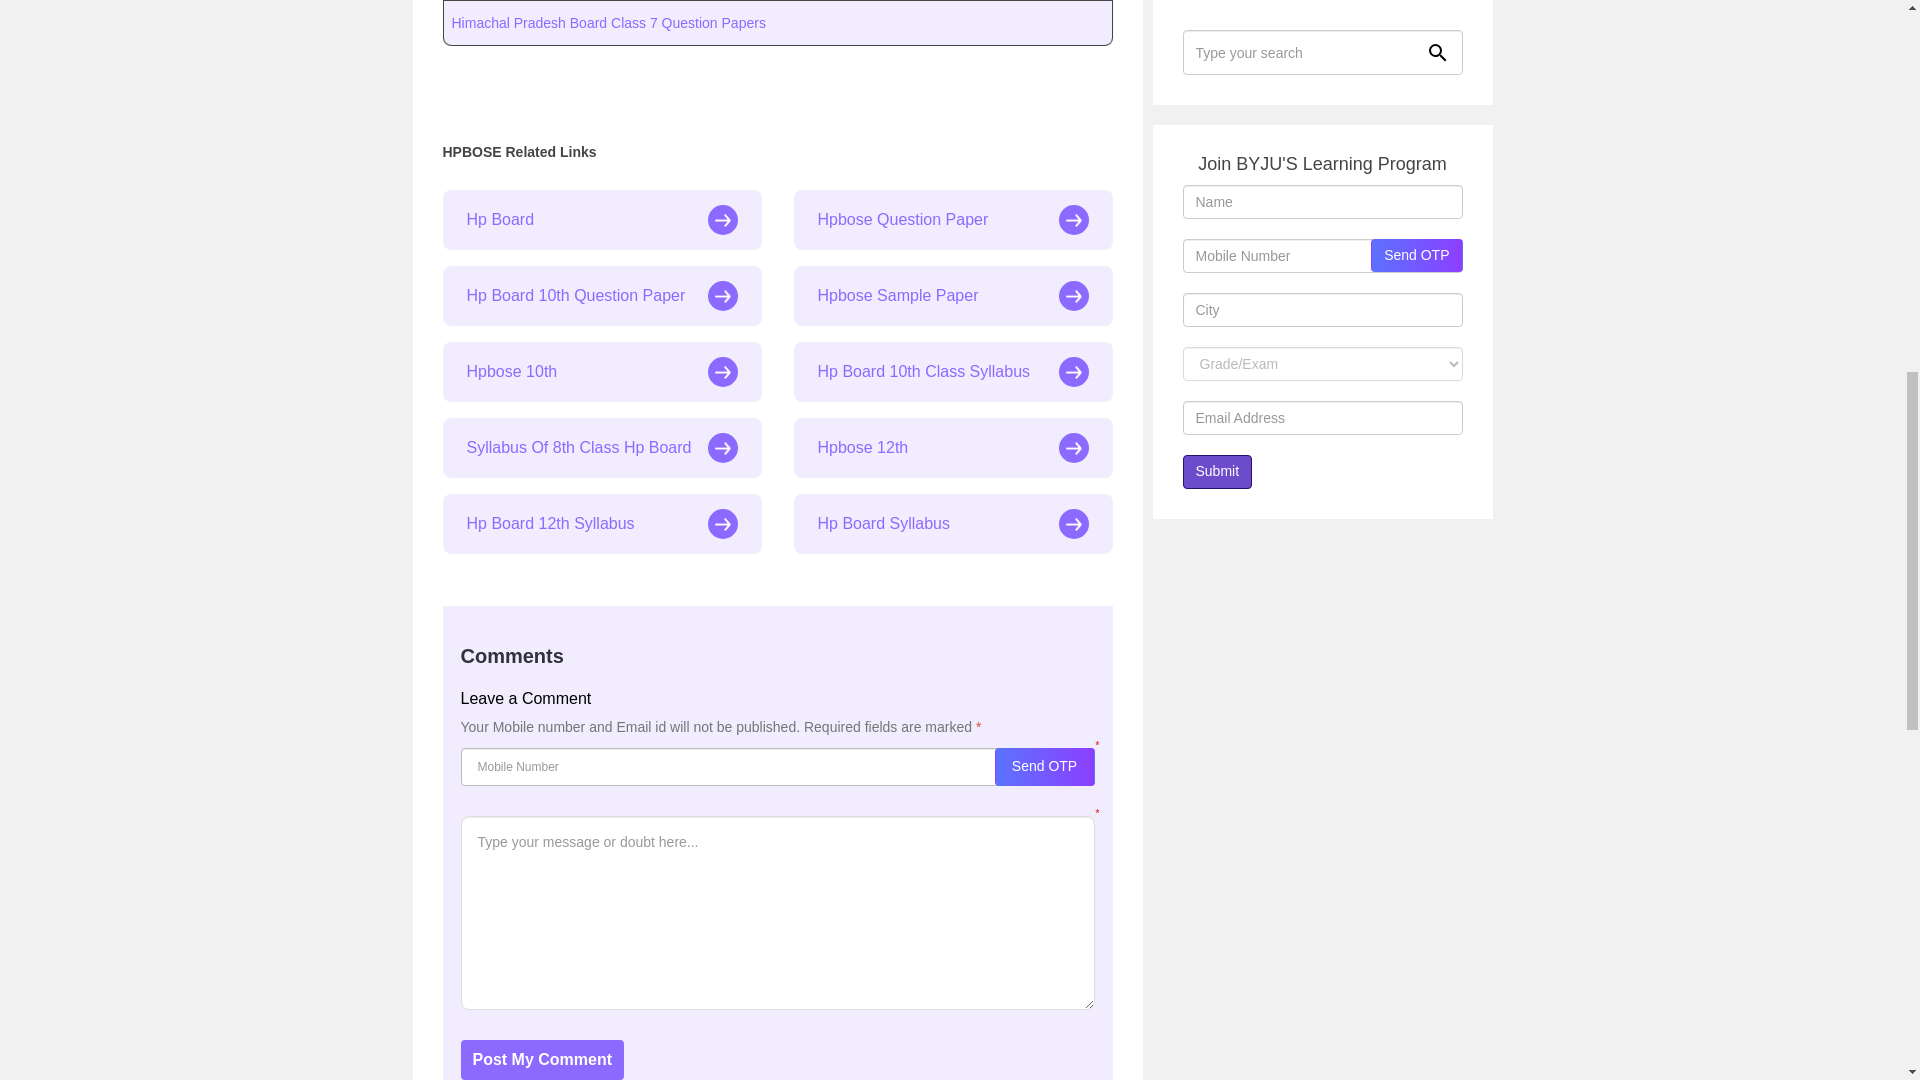 The width and height of the screenshot is (1920, 1080). What do you see at coordinates (600, 524) in the screenshot?
I see `Hp Board 12th Syllabus` at bounding box center [600, 524].